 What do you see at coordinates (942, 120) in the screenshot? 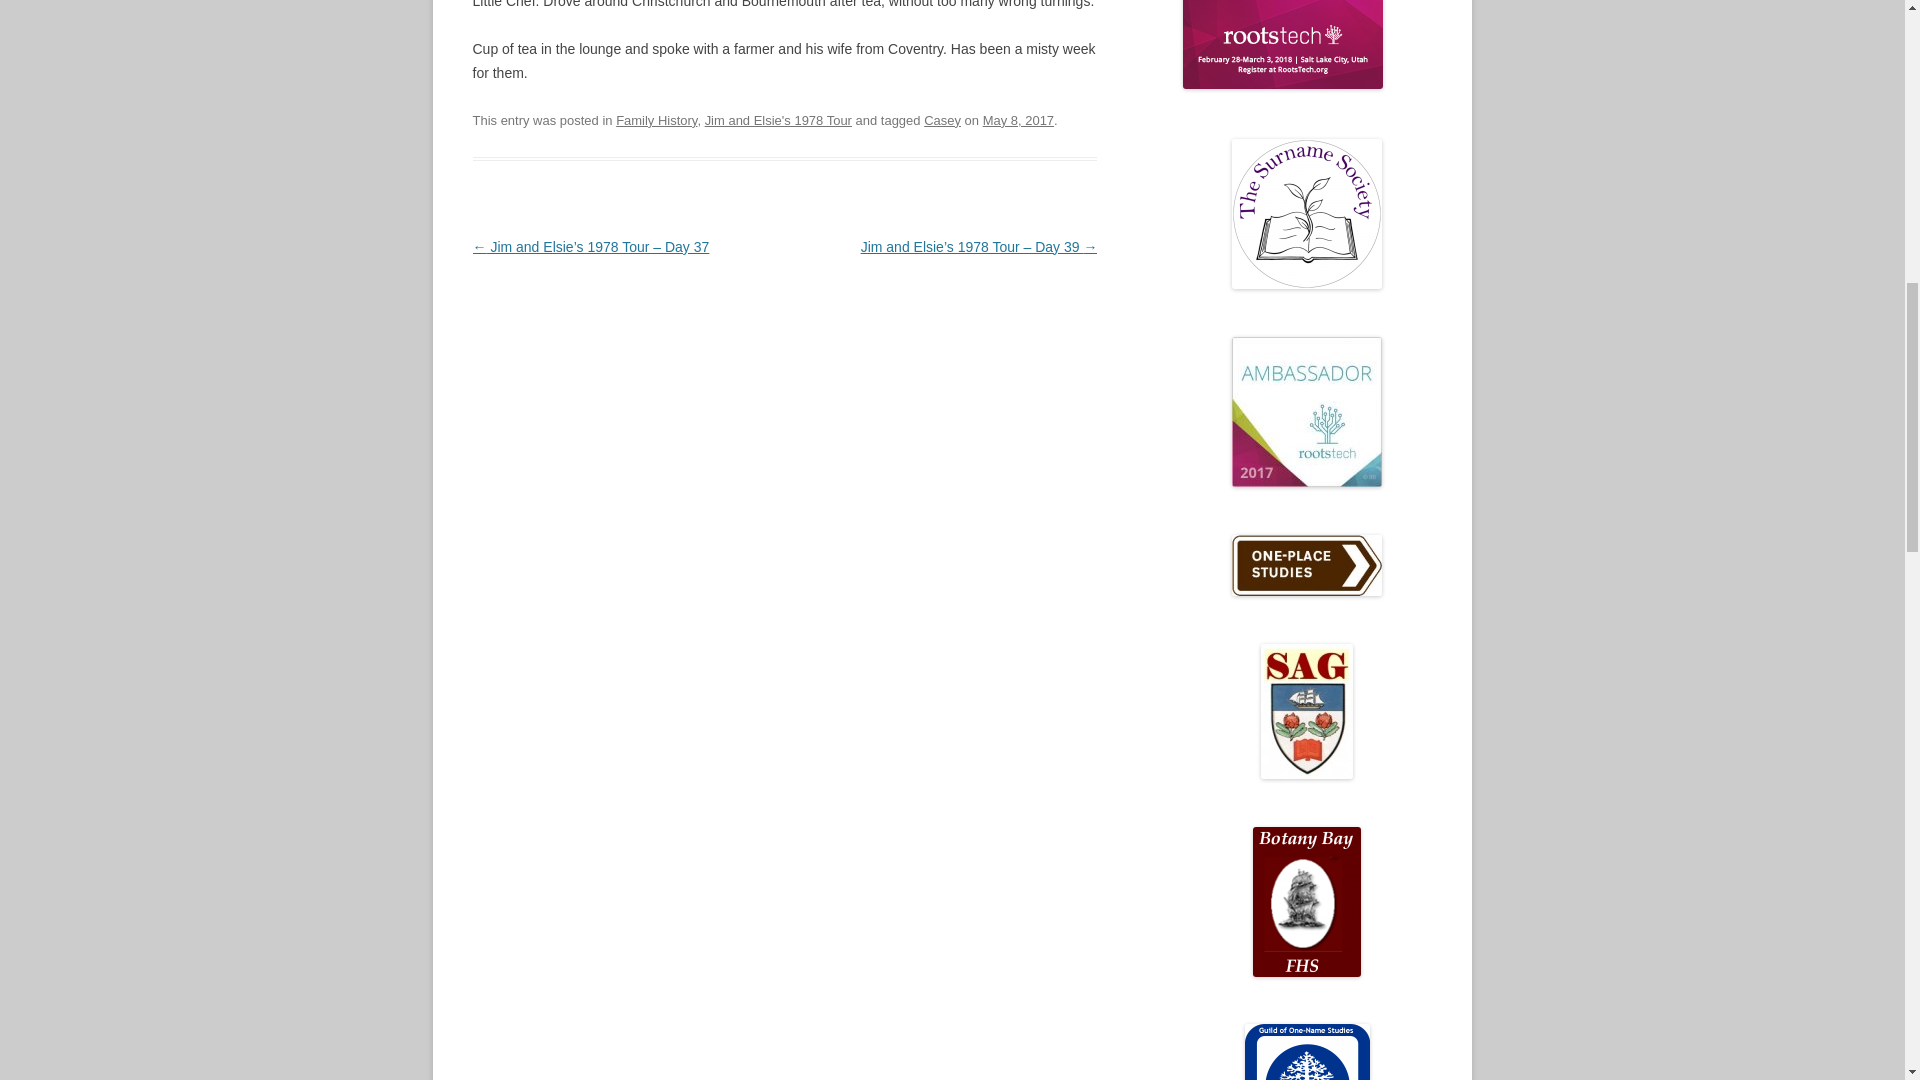
I see `Casey` at bounding box center [942, 120].